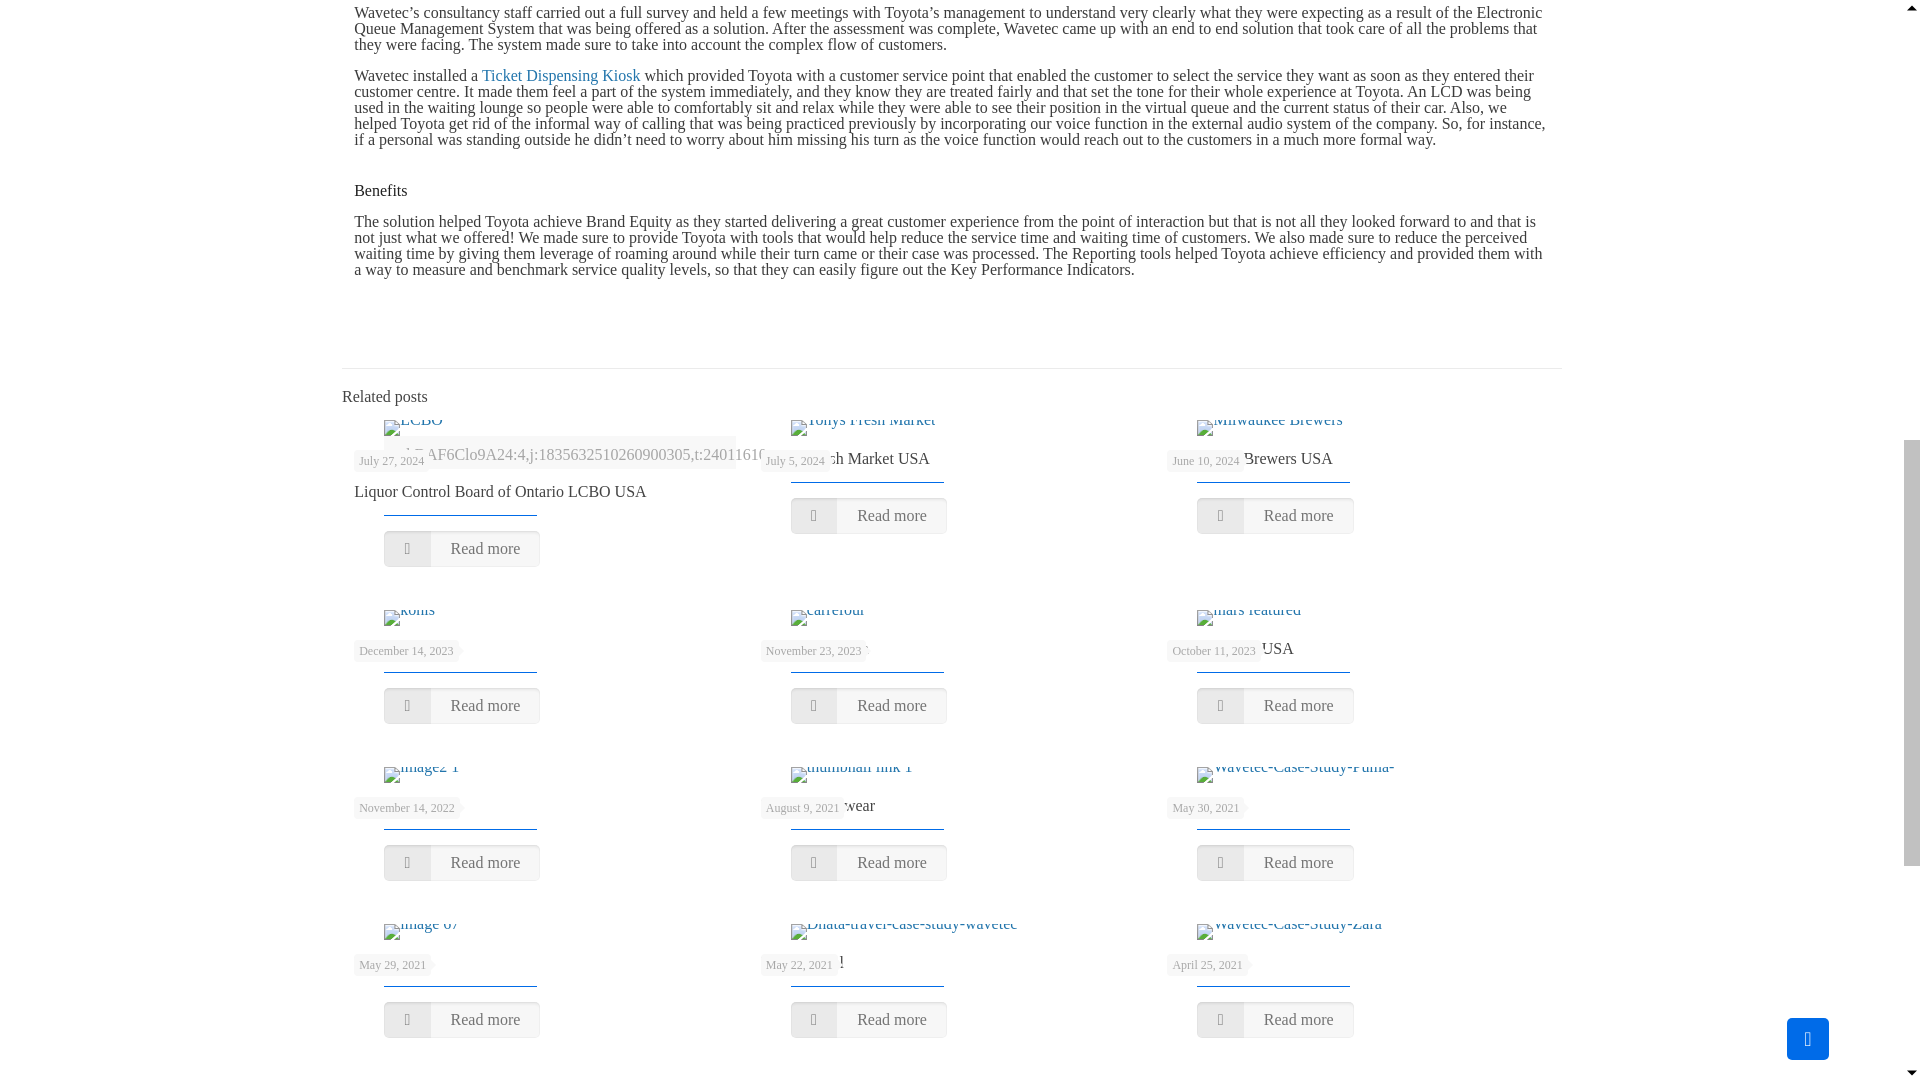 The width and height of the screenshot is (1920, 1080). I want to click on Ticket Dispensing Kiosk, so click(561, 75).